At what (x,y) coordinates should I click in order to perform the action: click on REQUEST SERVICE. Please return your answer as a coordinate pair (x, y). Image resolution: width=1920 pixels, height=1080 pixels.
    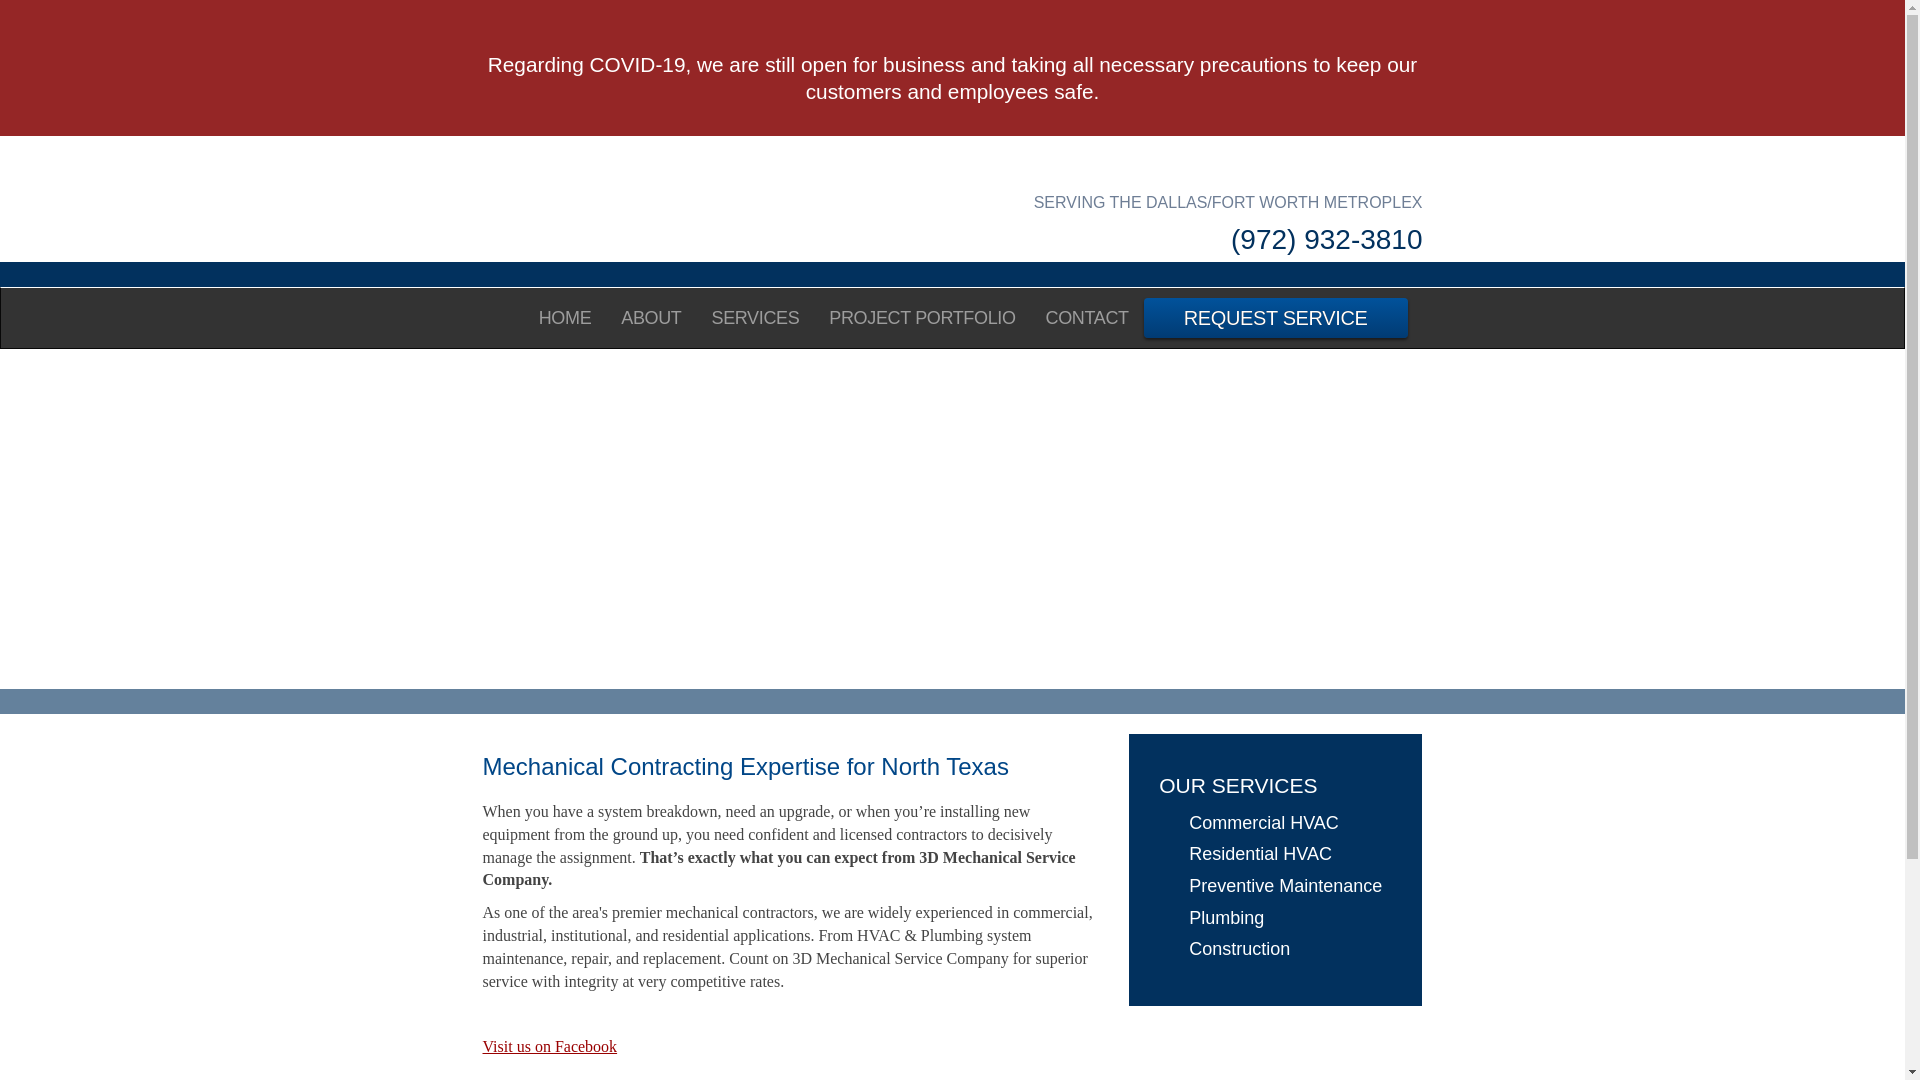
    Looking at the image, I should click on (1276, 318).